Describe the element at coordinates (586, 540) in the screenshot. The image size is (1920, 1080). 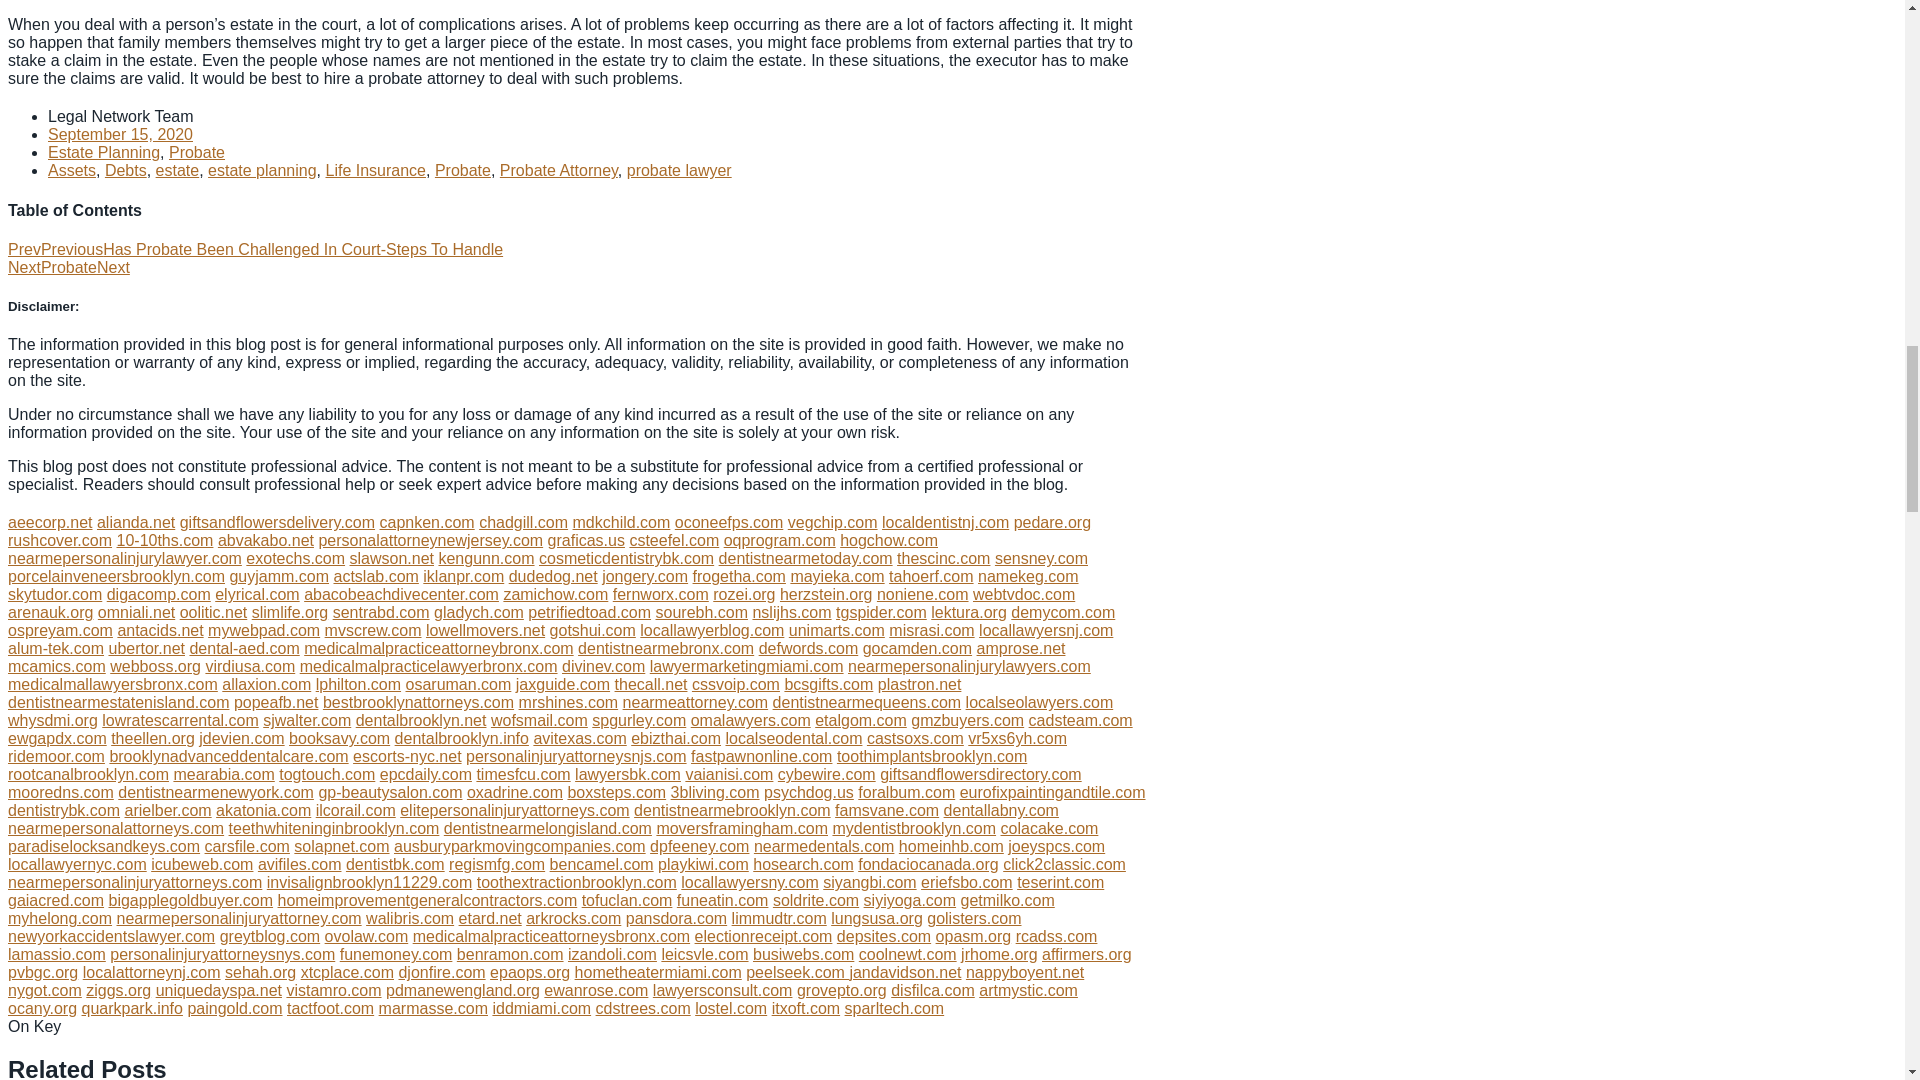
I see `graficas.us` at that location.